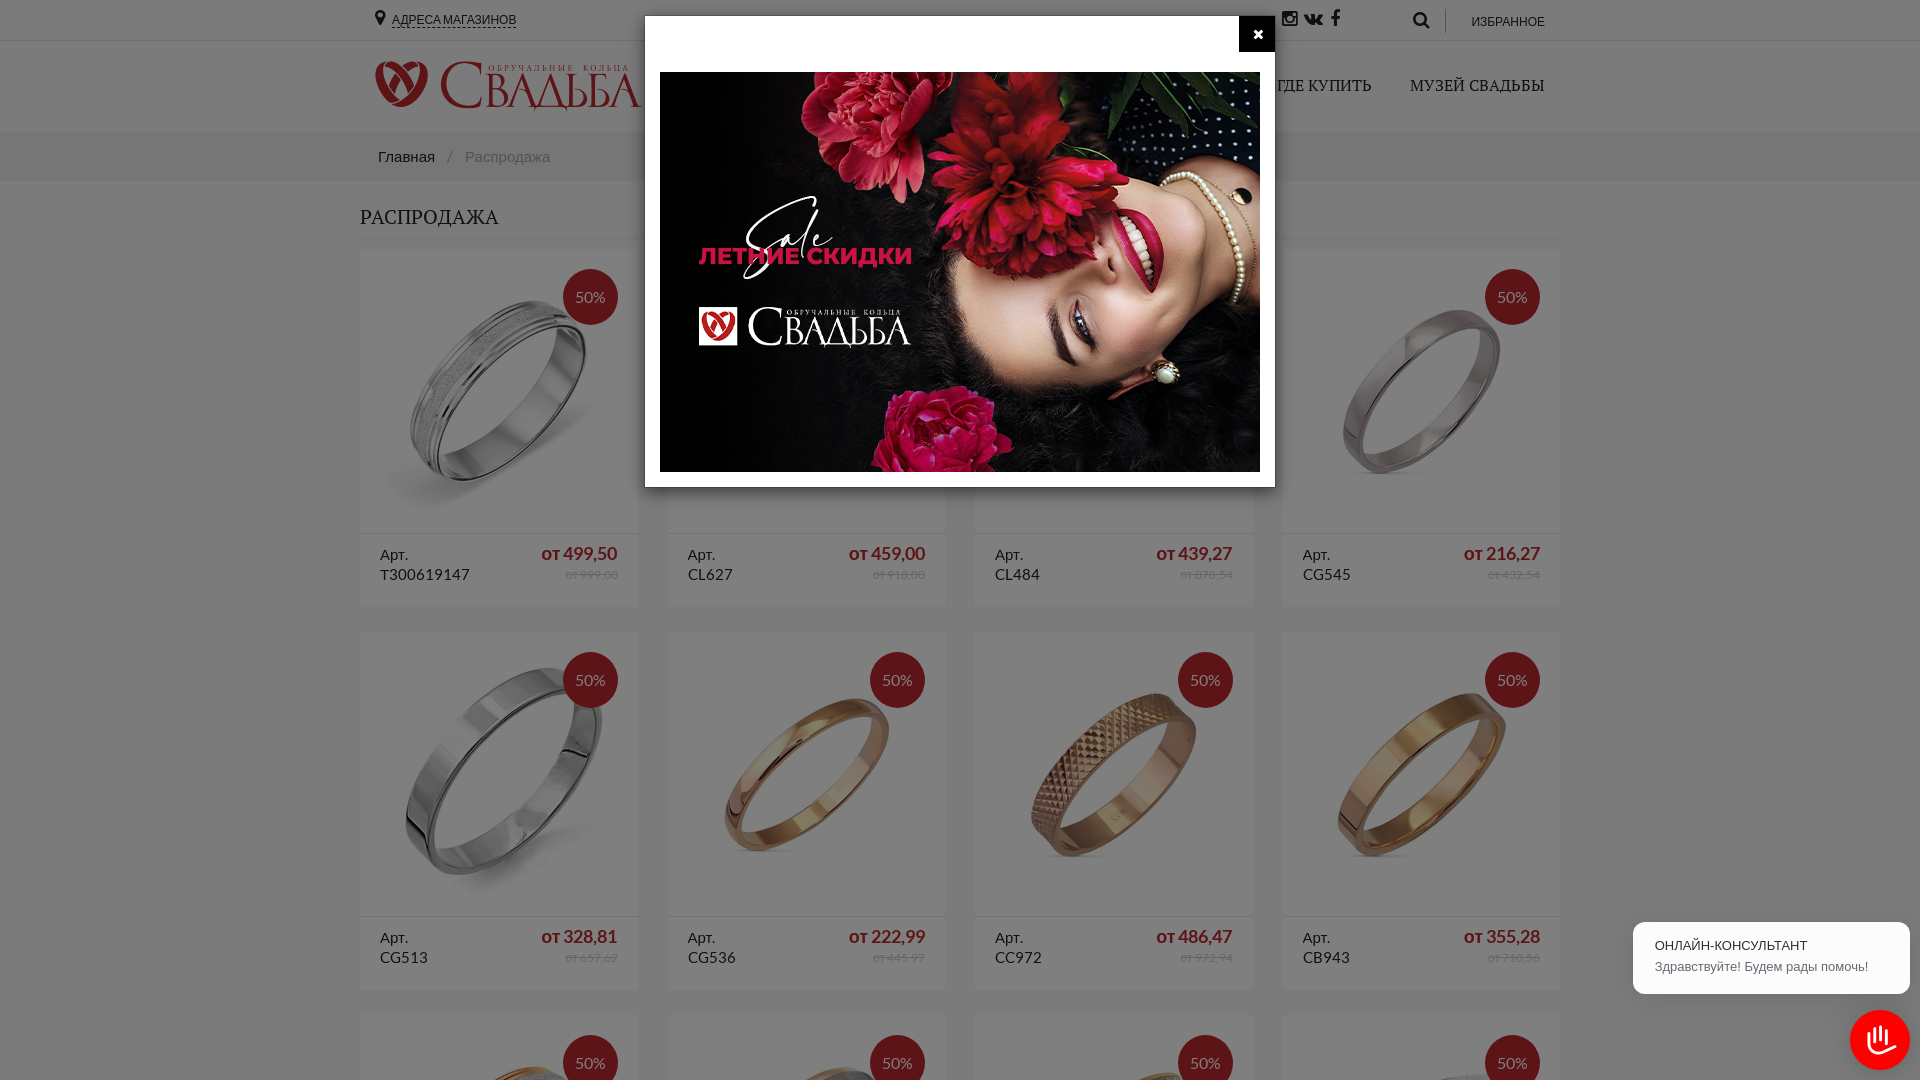  I want to click on 50%, so click(499, 774).